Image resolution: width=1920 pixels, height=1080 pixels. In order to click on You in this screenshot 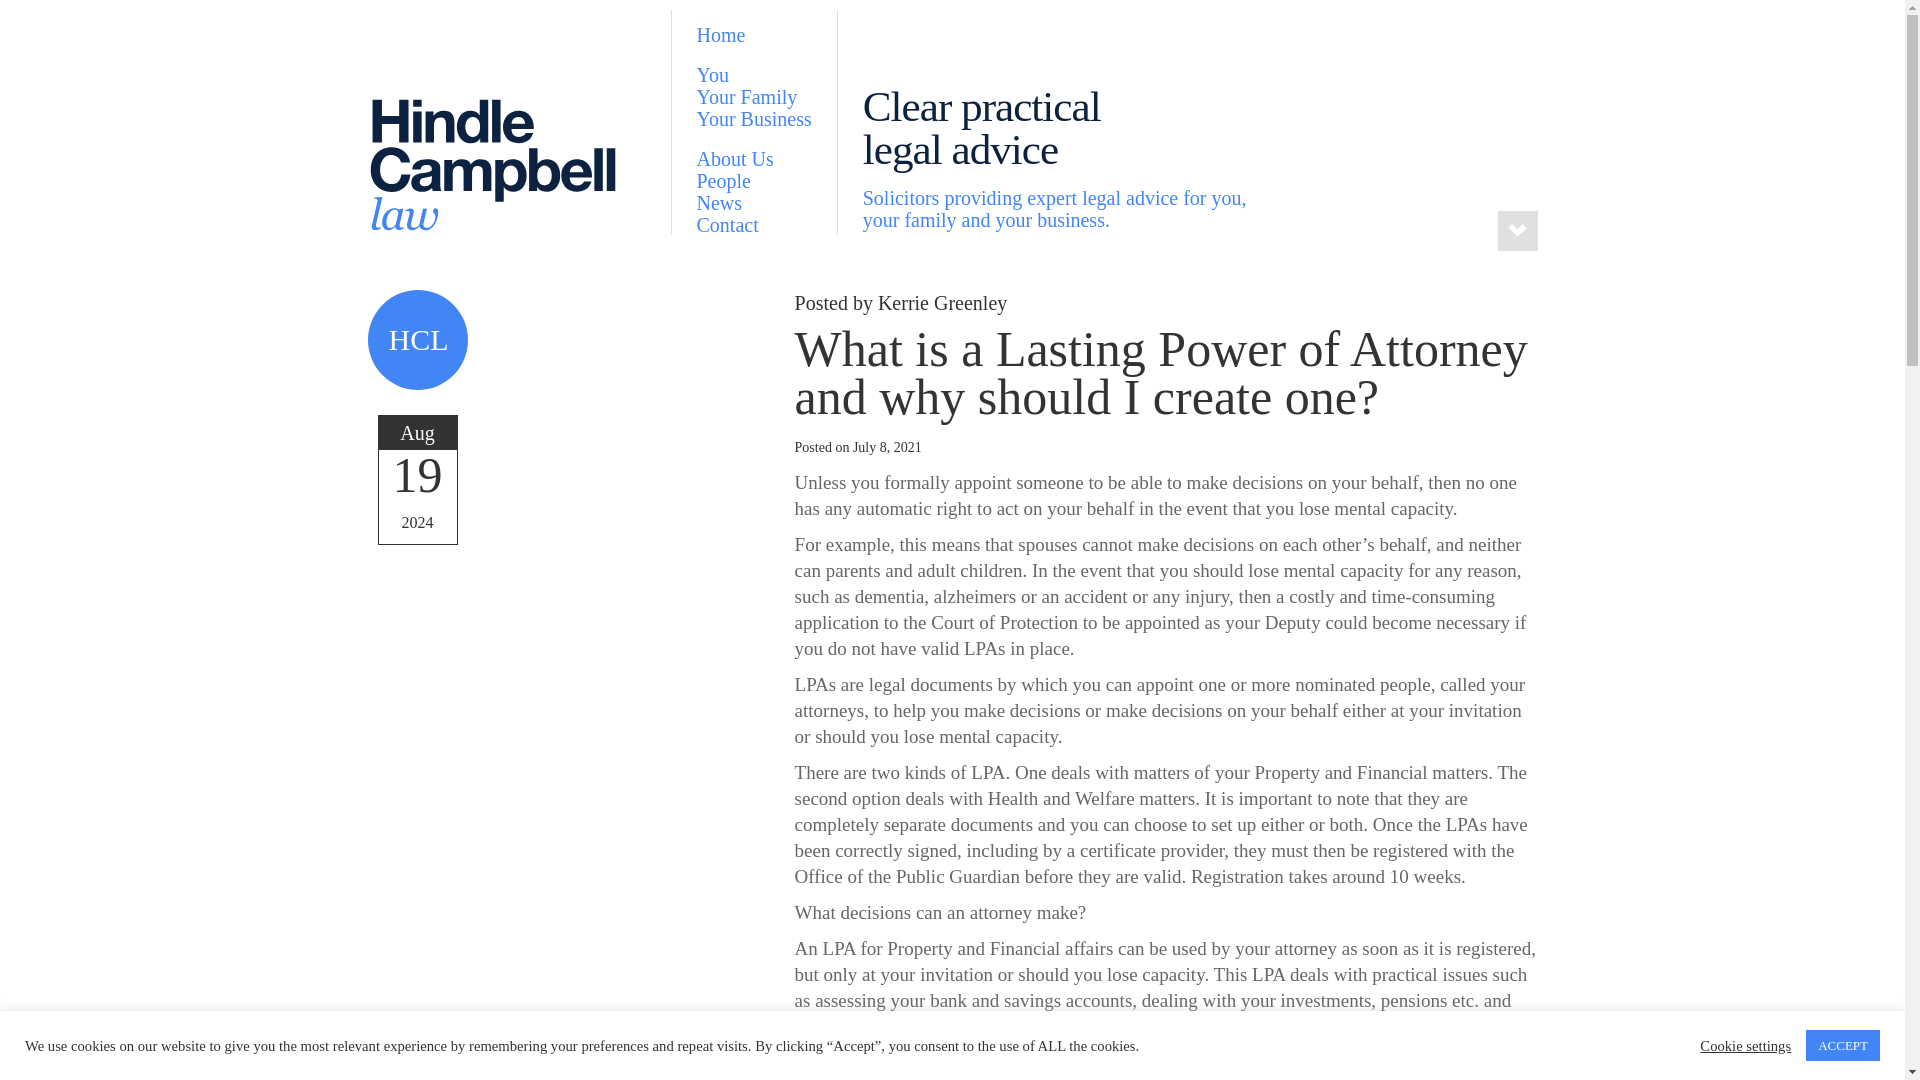, I will do `click(752, 74)`.